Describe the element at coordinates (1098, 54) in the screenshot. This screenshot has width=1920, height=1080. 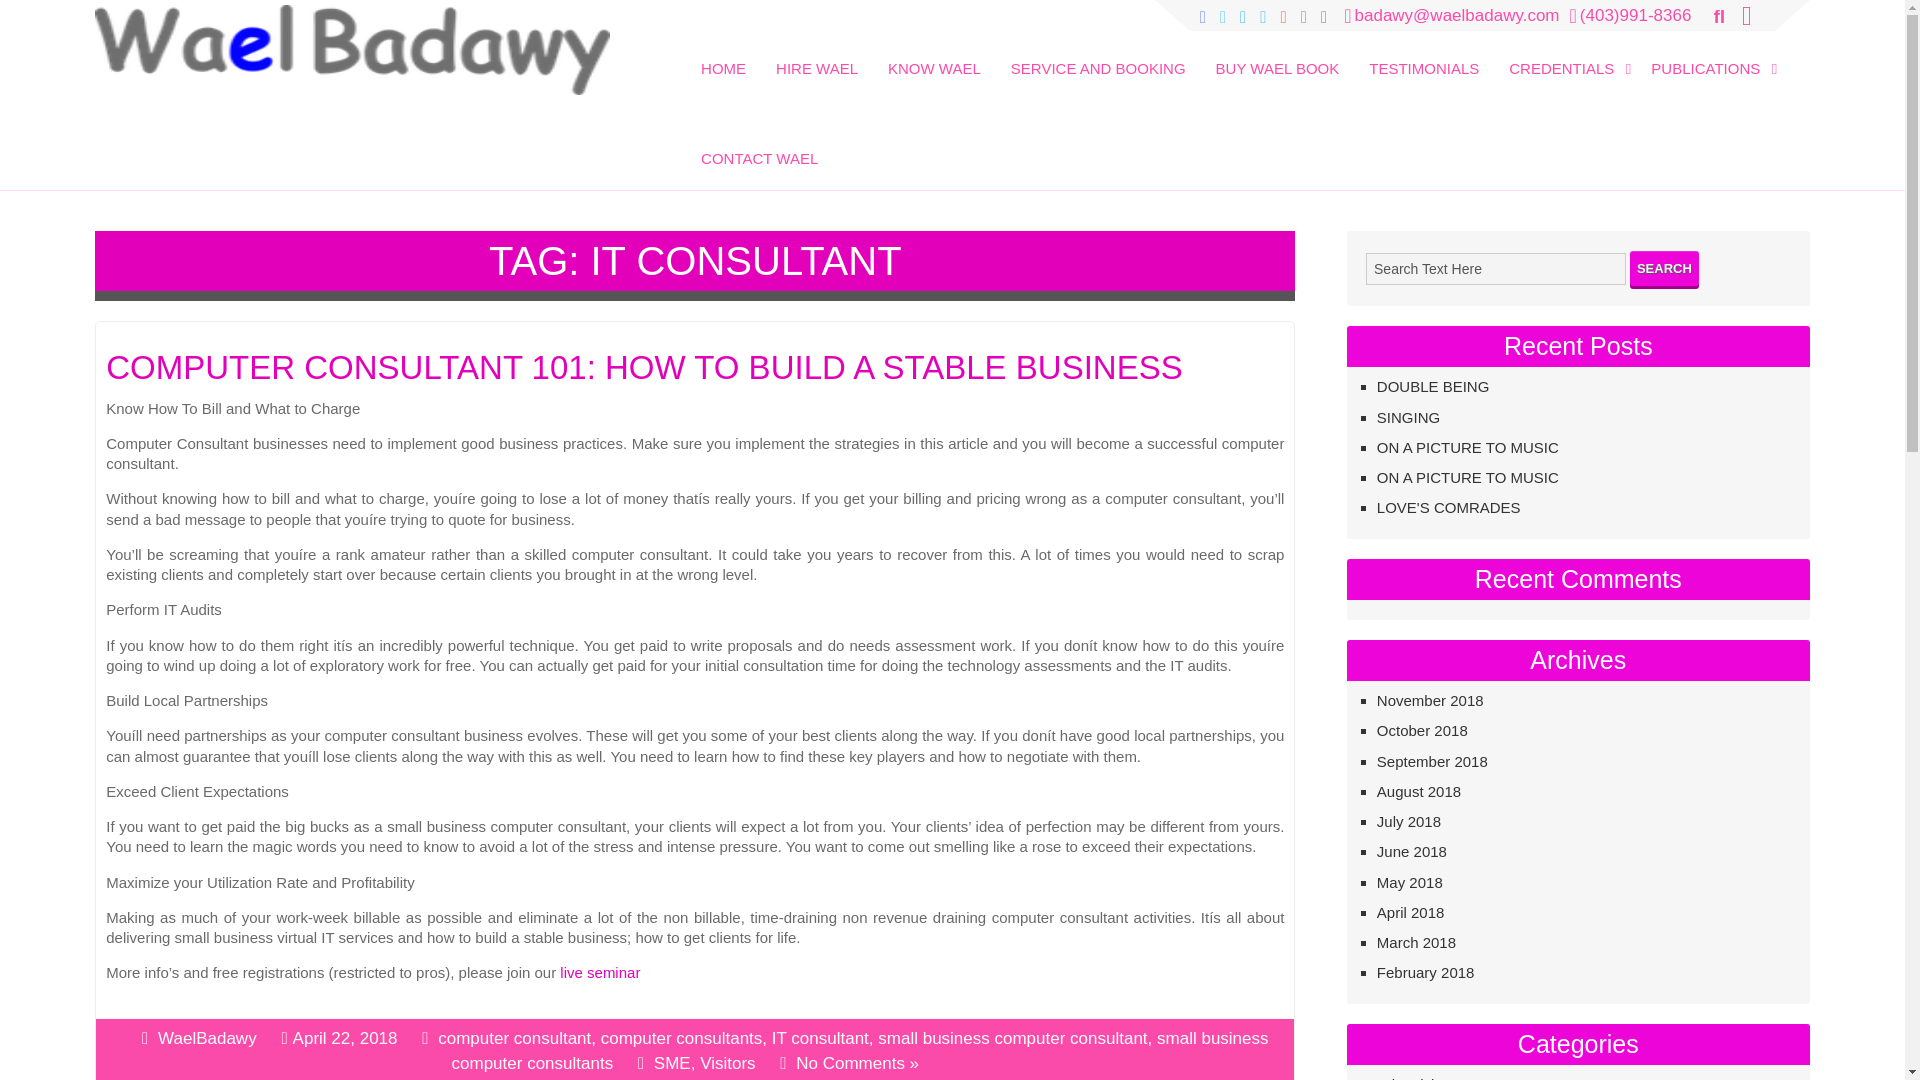
I see `SERVICE AND BOOKING` at that location.